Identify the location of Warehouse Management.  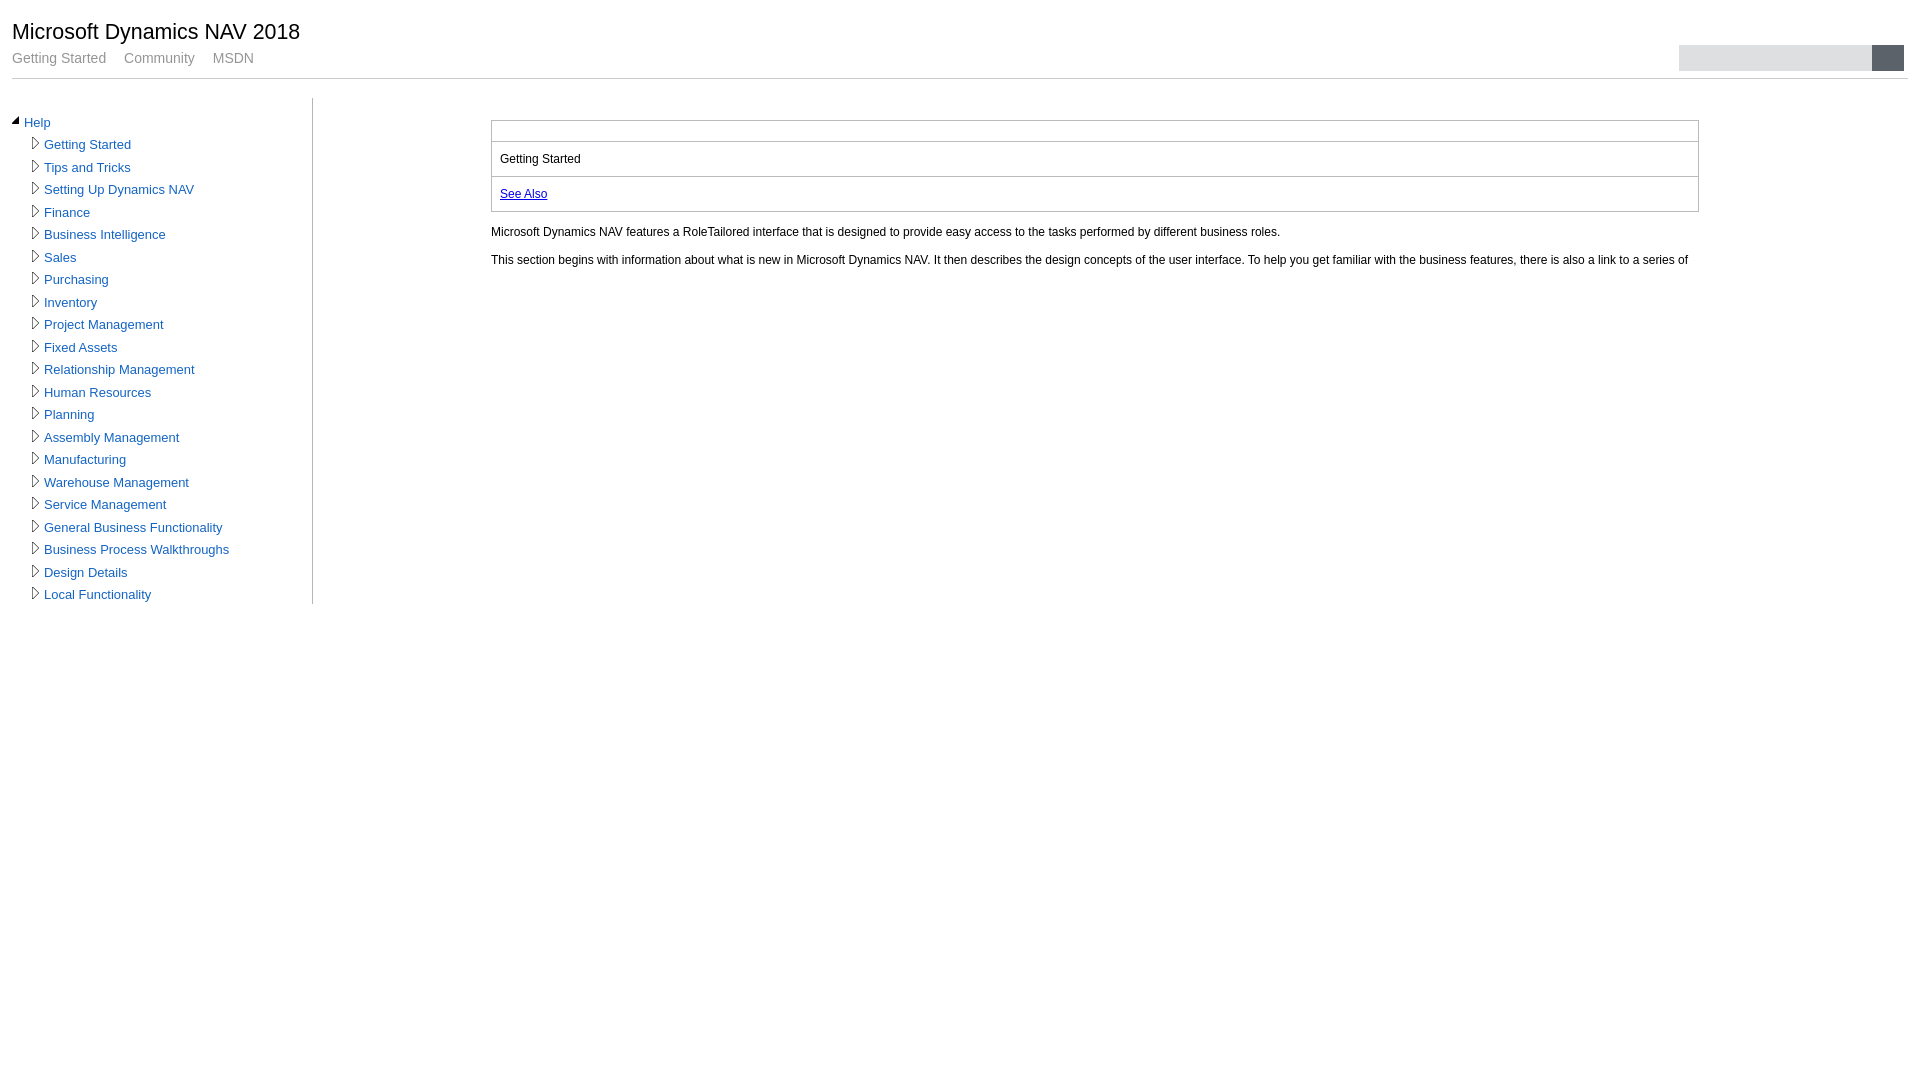
(116, 483).